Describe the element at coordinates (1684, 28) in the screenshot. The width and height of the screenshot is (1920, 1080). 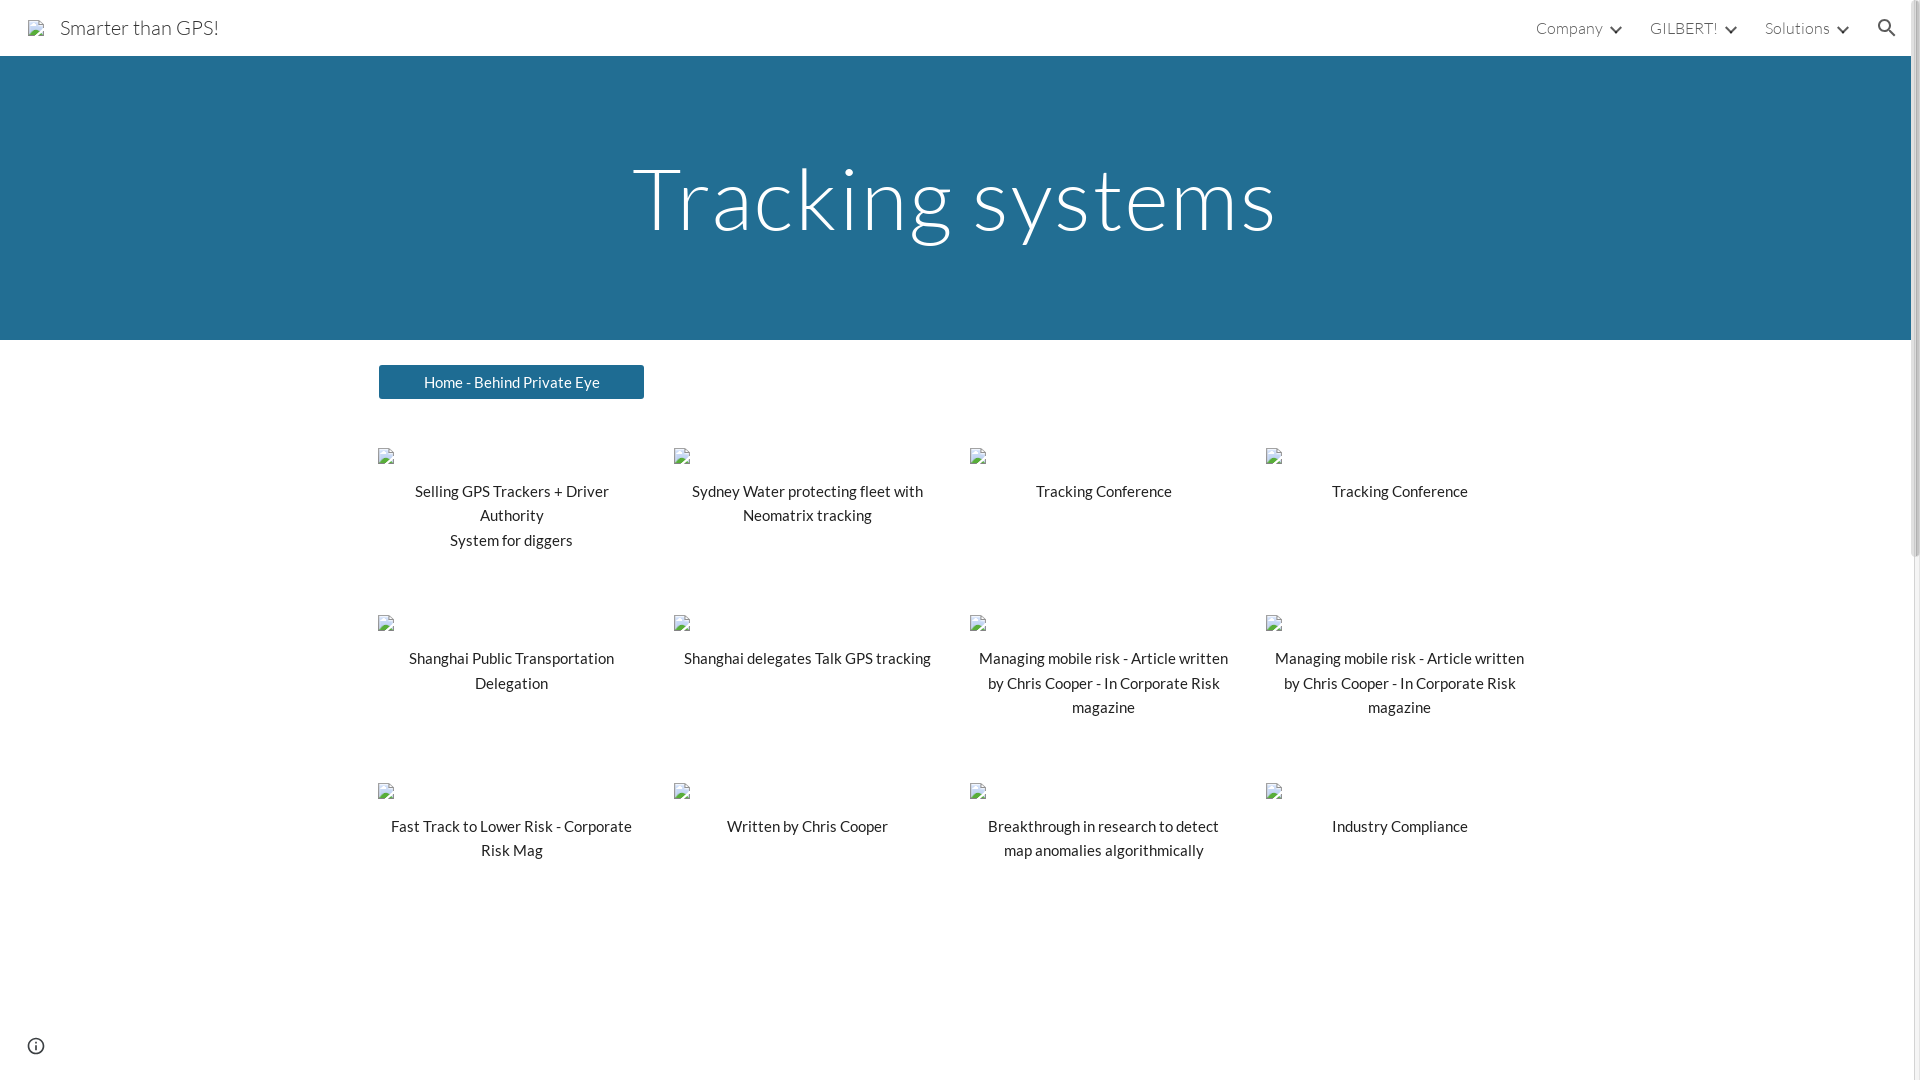
I see `GILBERT!` at that location.